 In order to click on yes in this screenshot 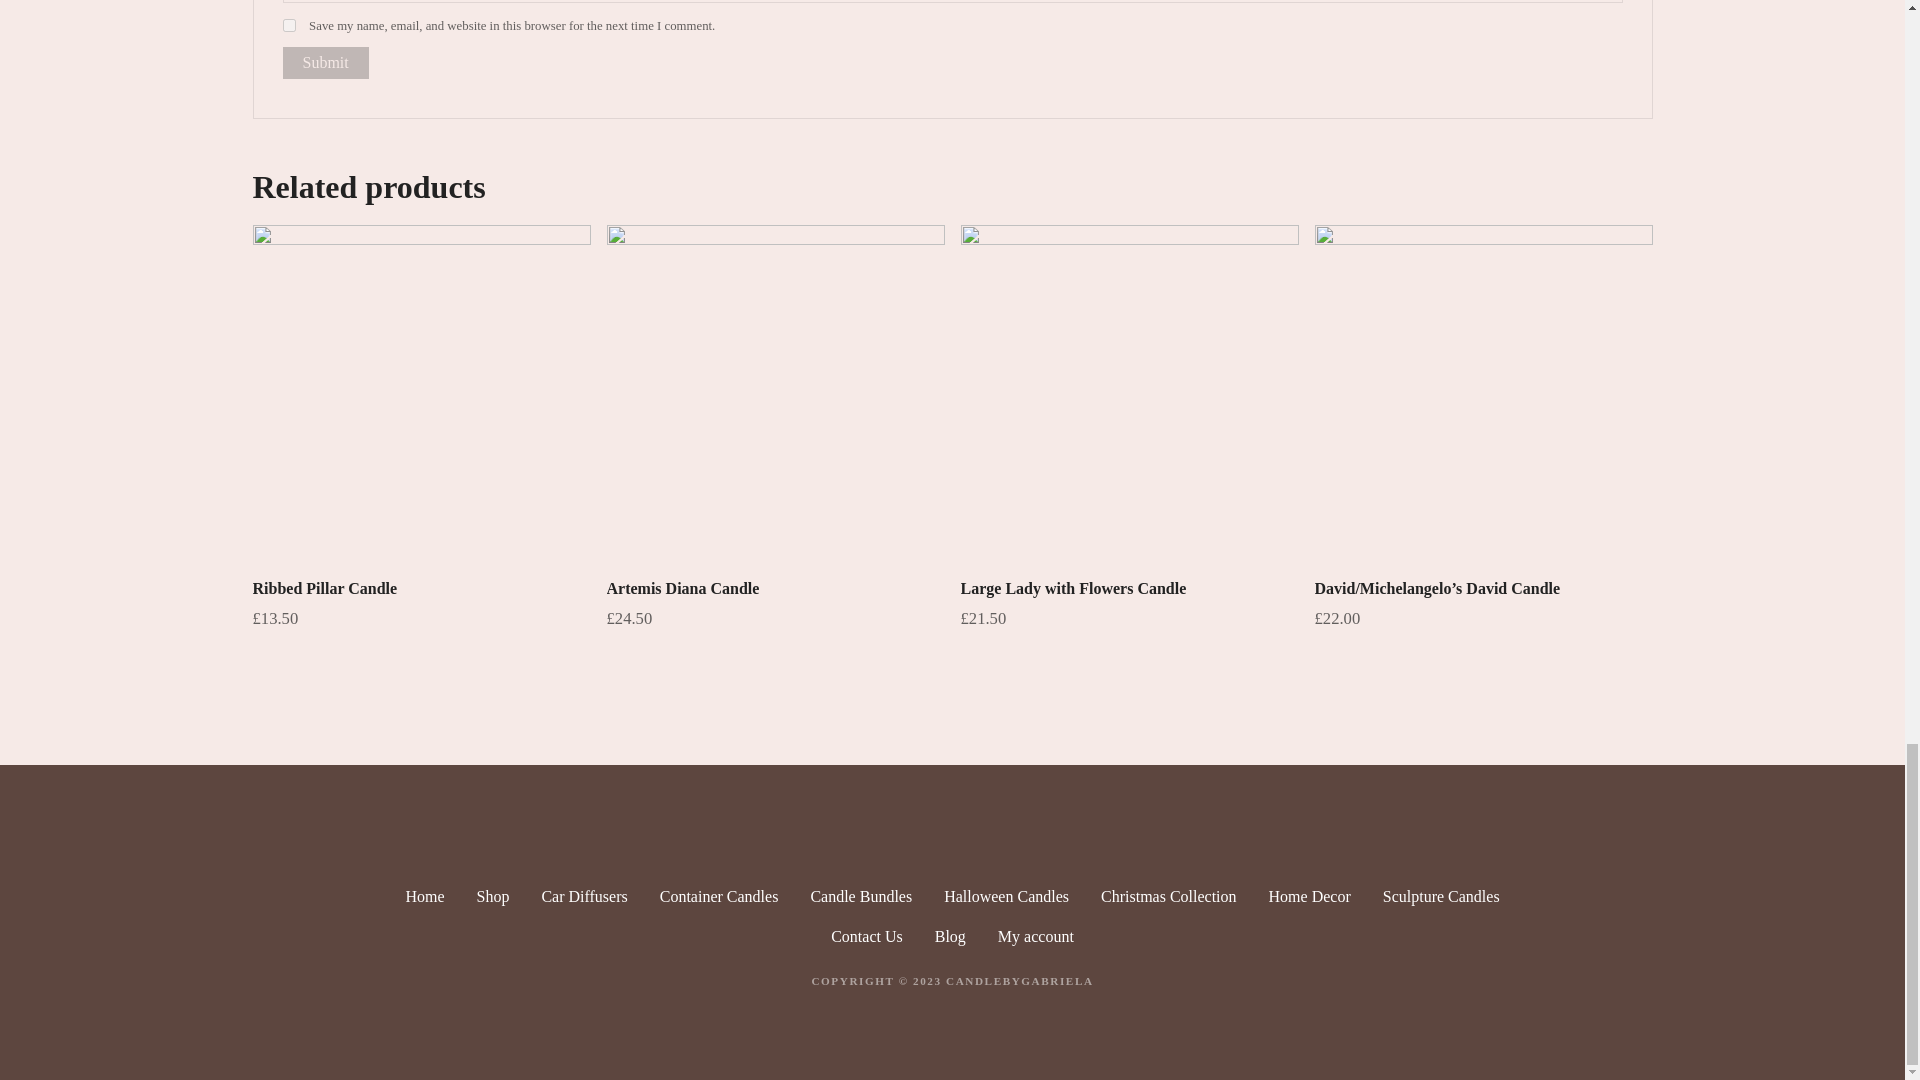, I will do `click(288, 26)`.